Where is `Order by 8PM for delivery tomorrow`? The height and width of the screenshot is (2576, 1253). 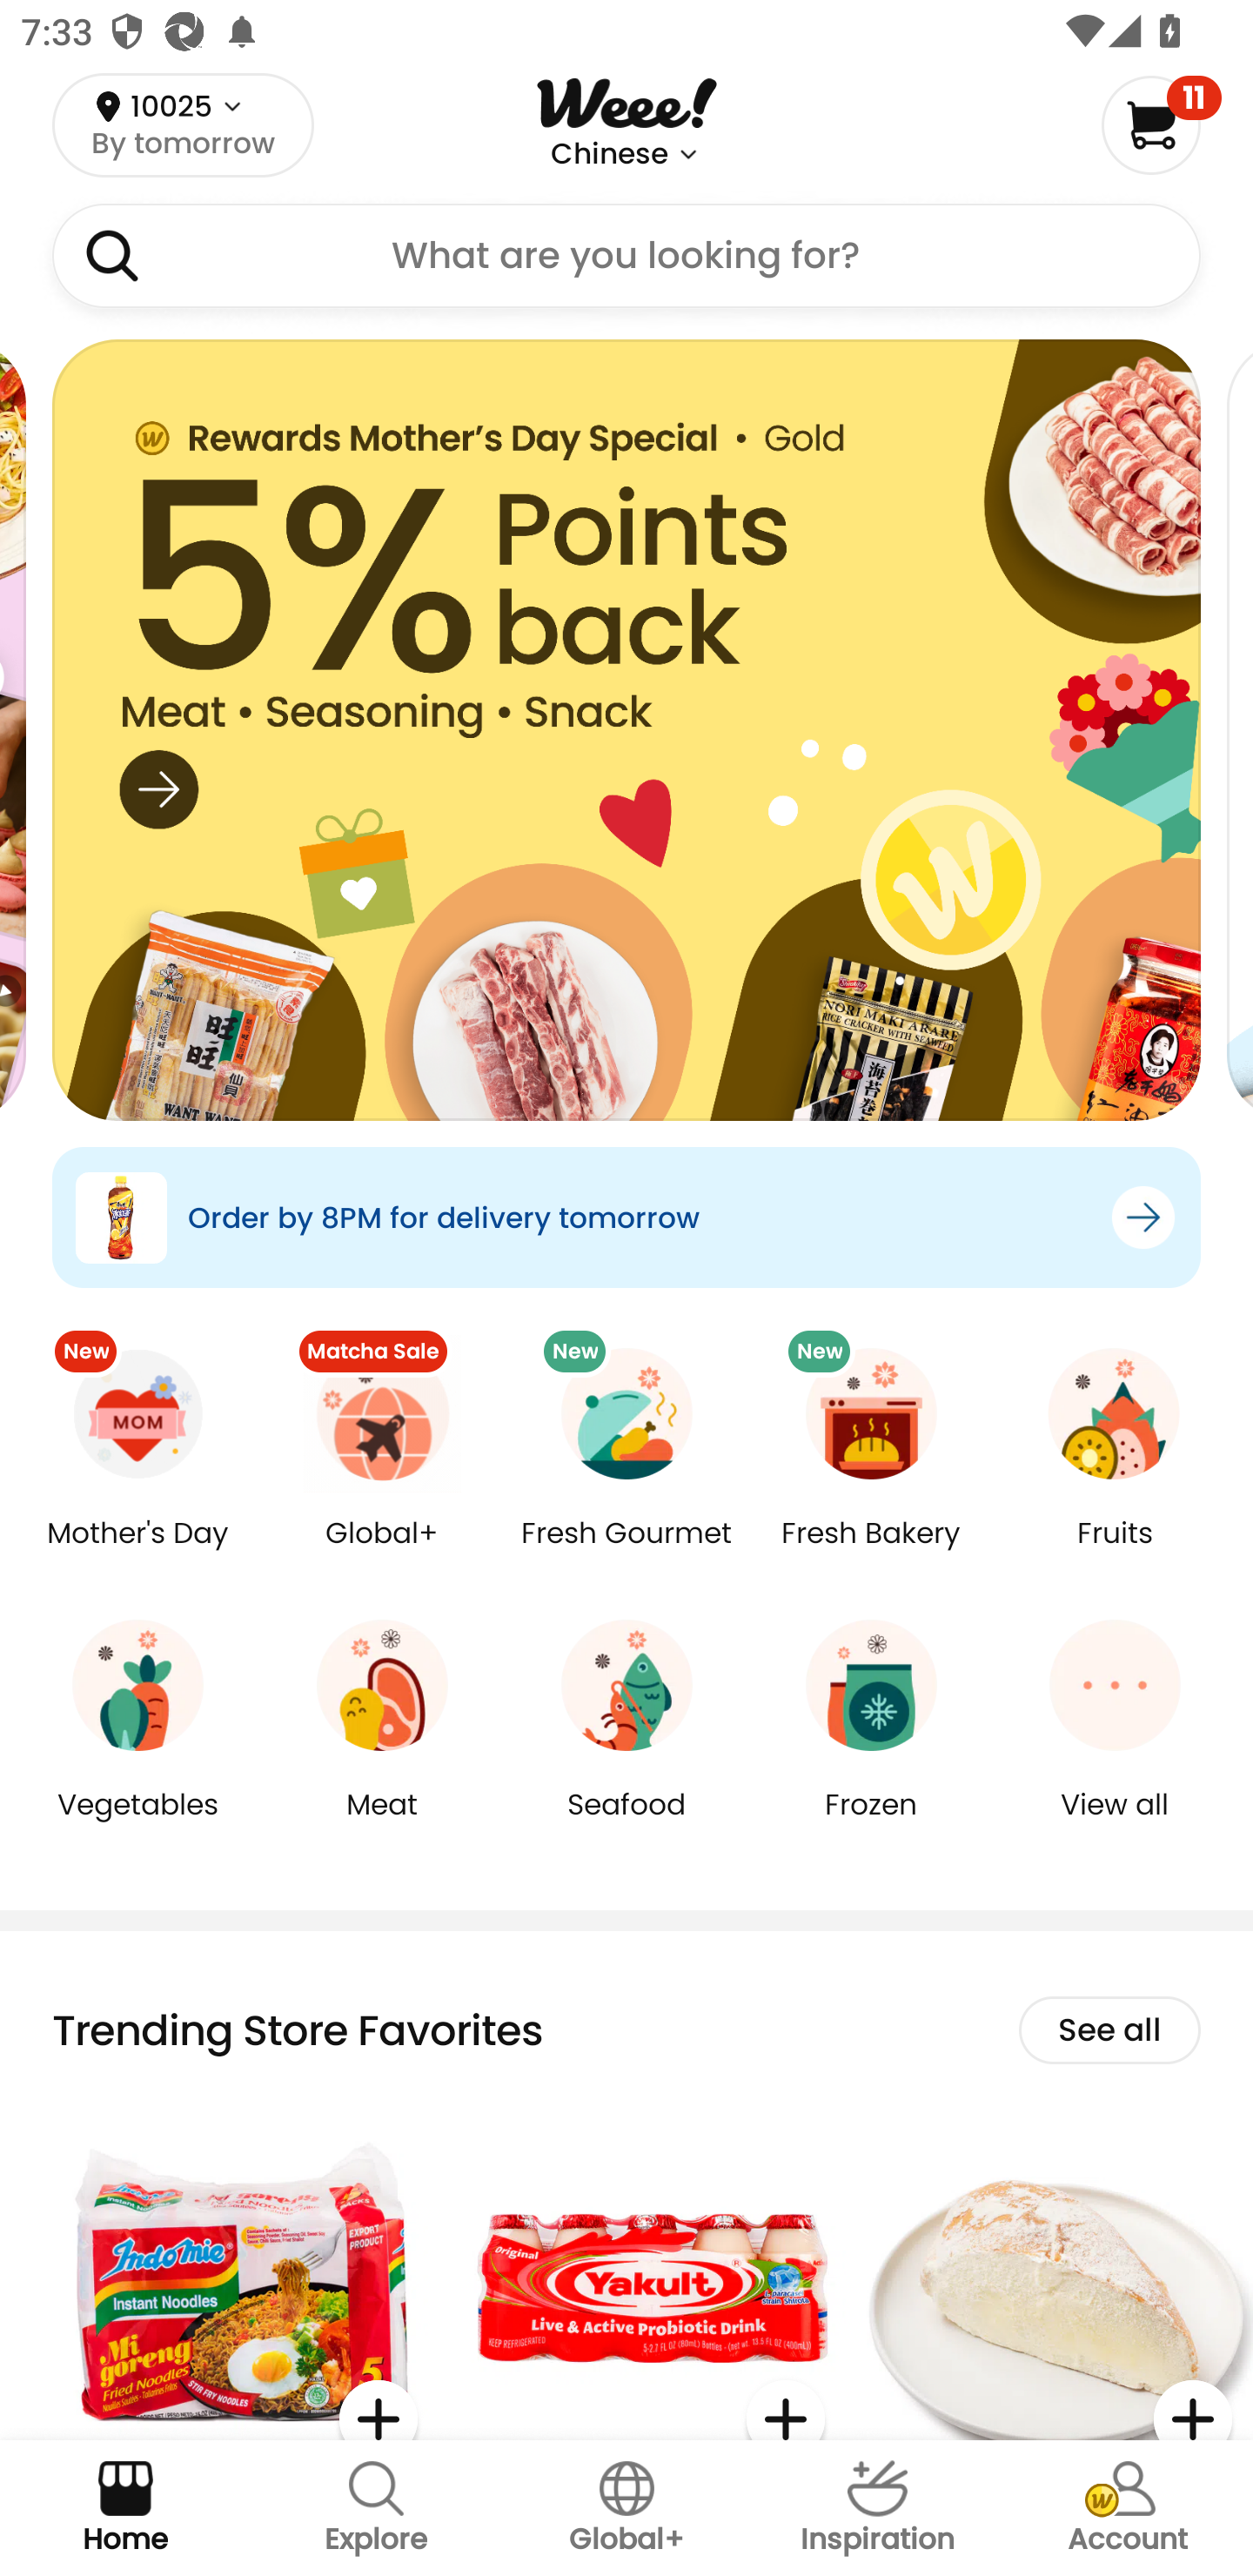 Order by 8PM for delivery tomorrow is located at coordinates (626, 1217).